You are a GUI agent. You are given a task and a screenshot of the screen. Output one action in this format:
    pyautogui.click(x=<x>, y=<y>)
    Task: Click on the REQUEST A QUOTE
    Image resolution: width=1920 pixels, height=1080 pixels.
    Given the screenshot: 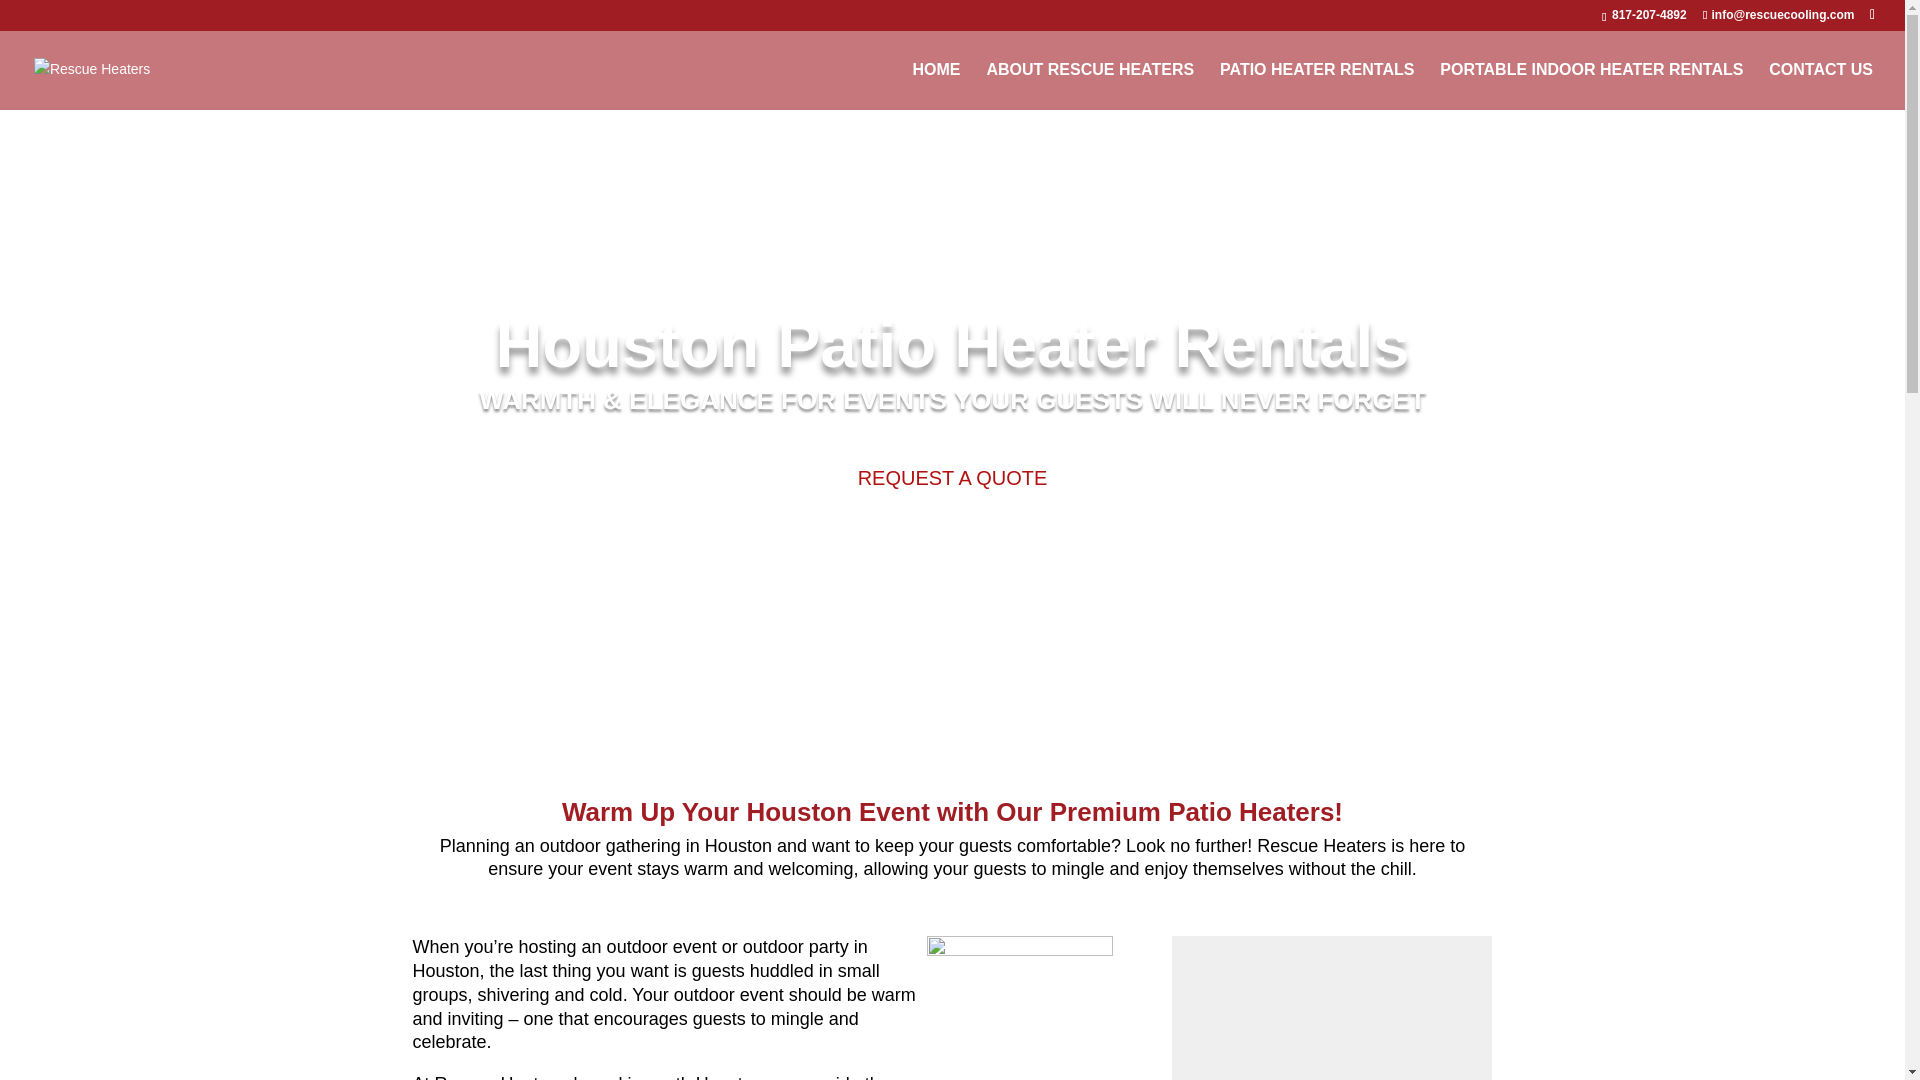 What is the action you would take?
    pyautogui.click(x=952, y=478)
    